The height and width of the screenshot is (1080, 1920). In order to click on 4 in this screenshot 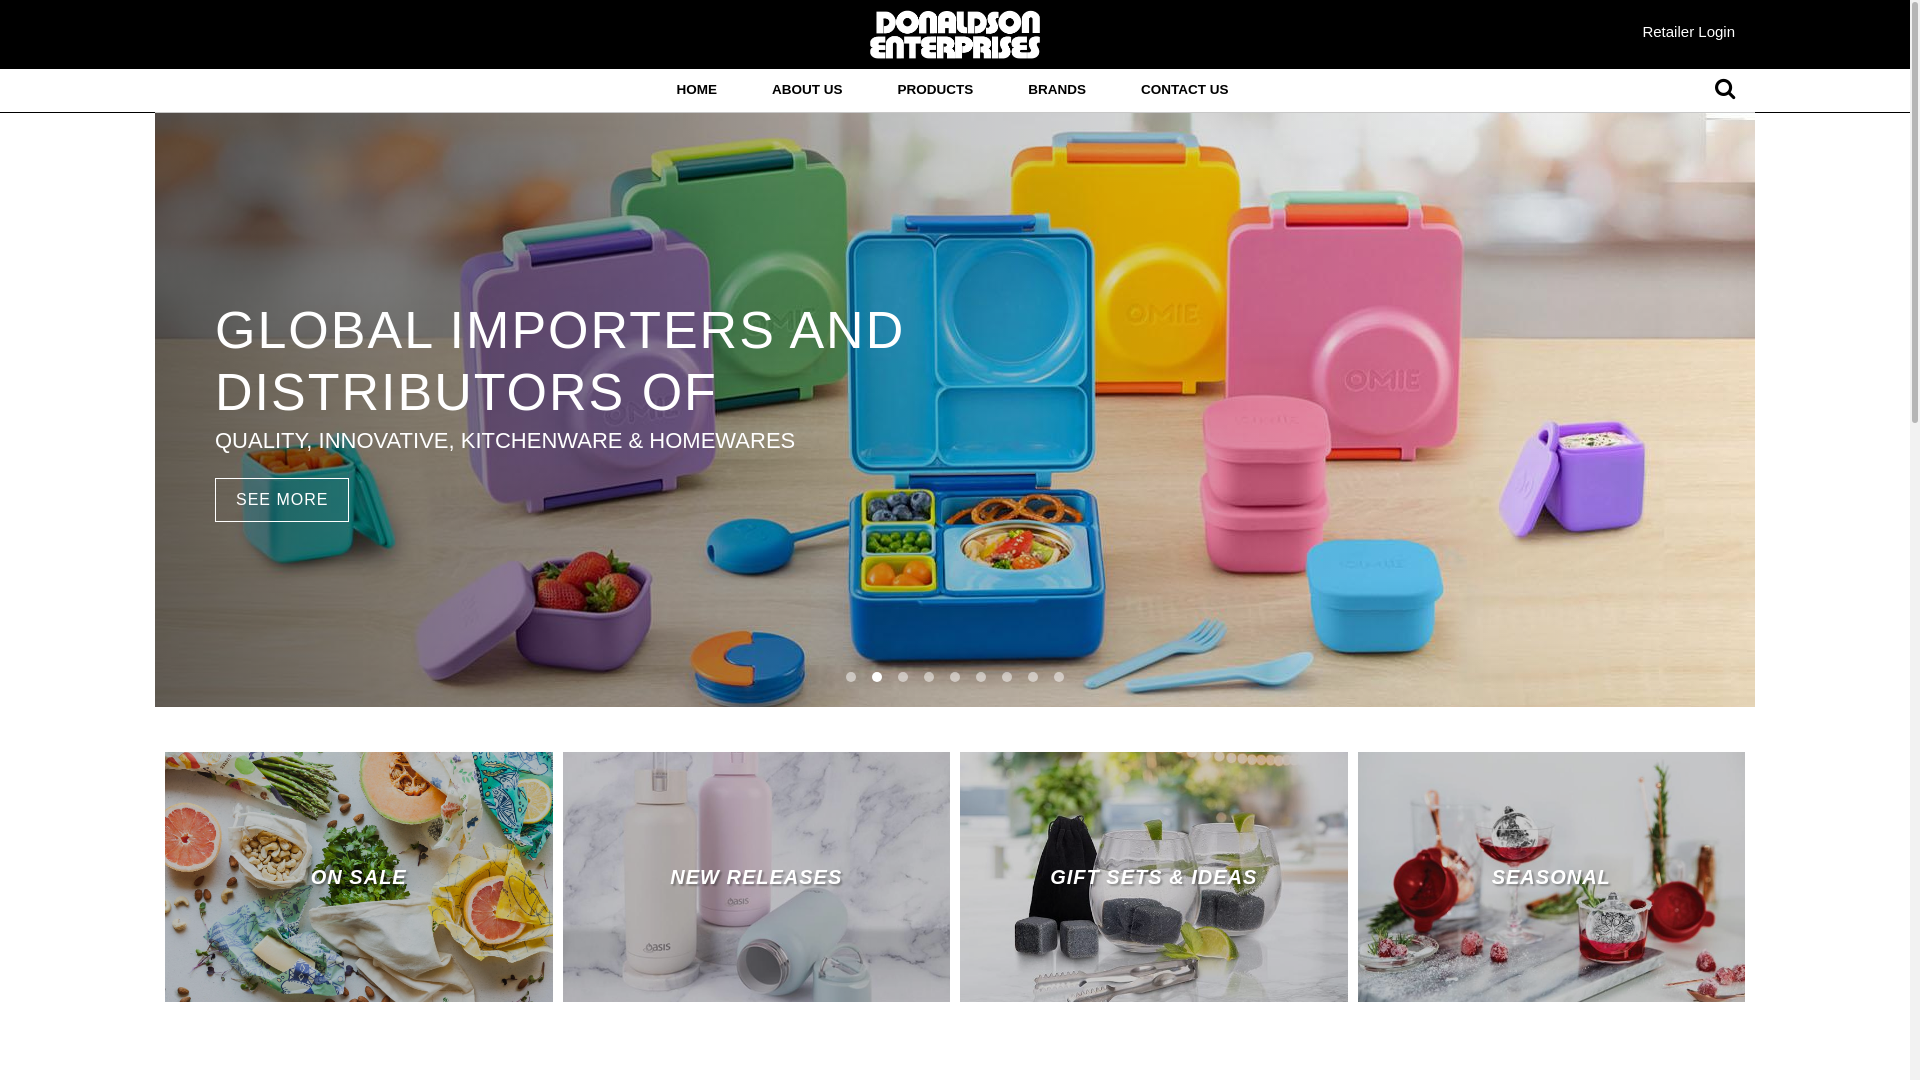, I will do `click(929, 677)`.